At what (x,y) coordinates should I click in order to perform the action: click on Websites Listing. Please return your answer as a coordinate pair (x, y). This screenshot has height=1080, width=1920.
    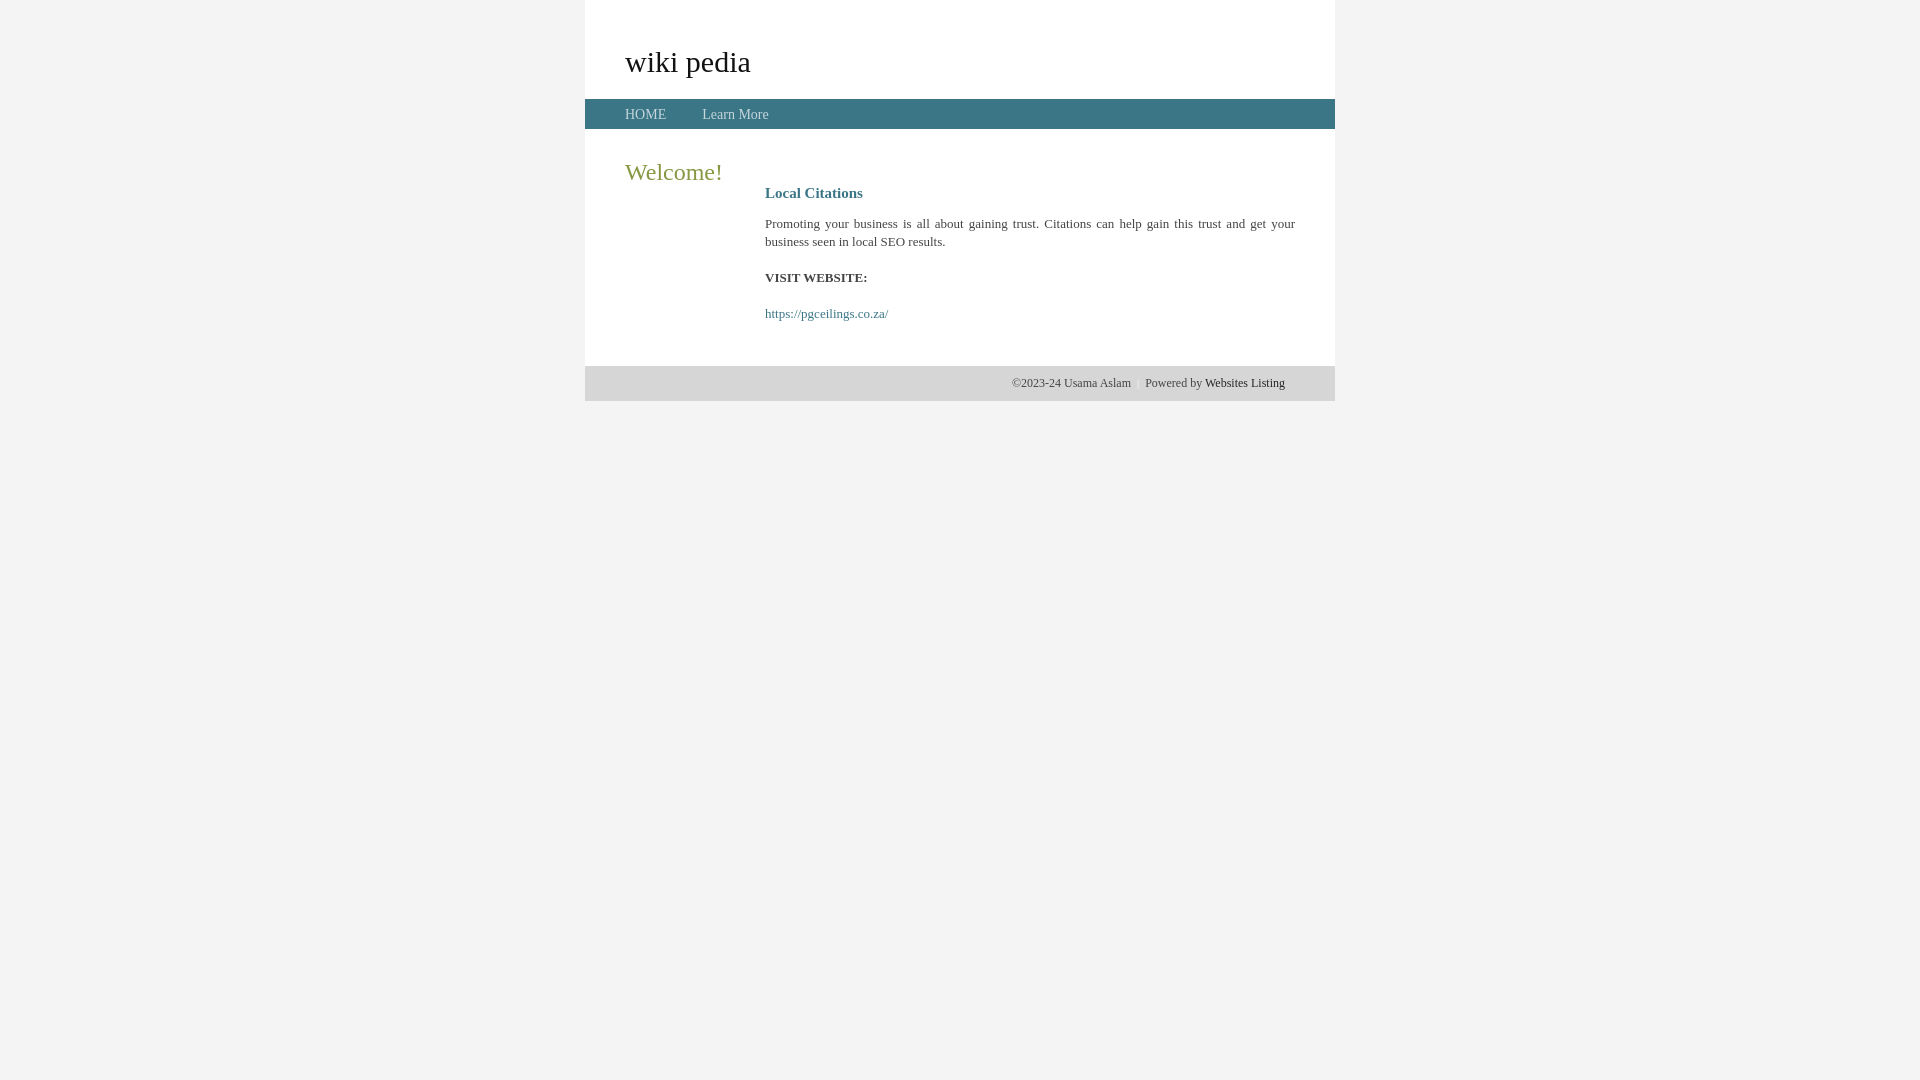
    Looking at the image, I should click on (1245, 383).